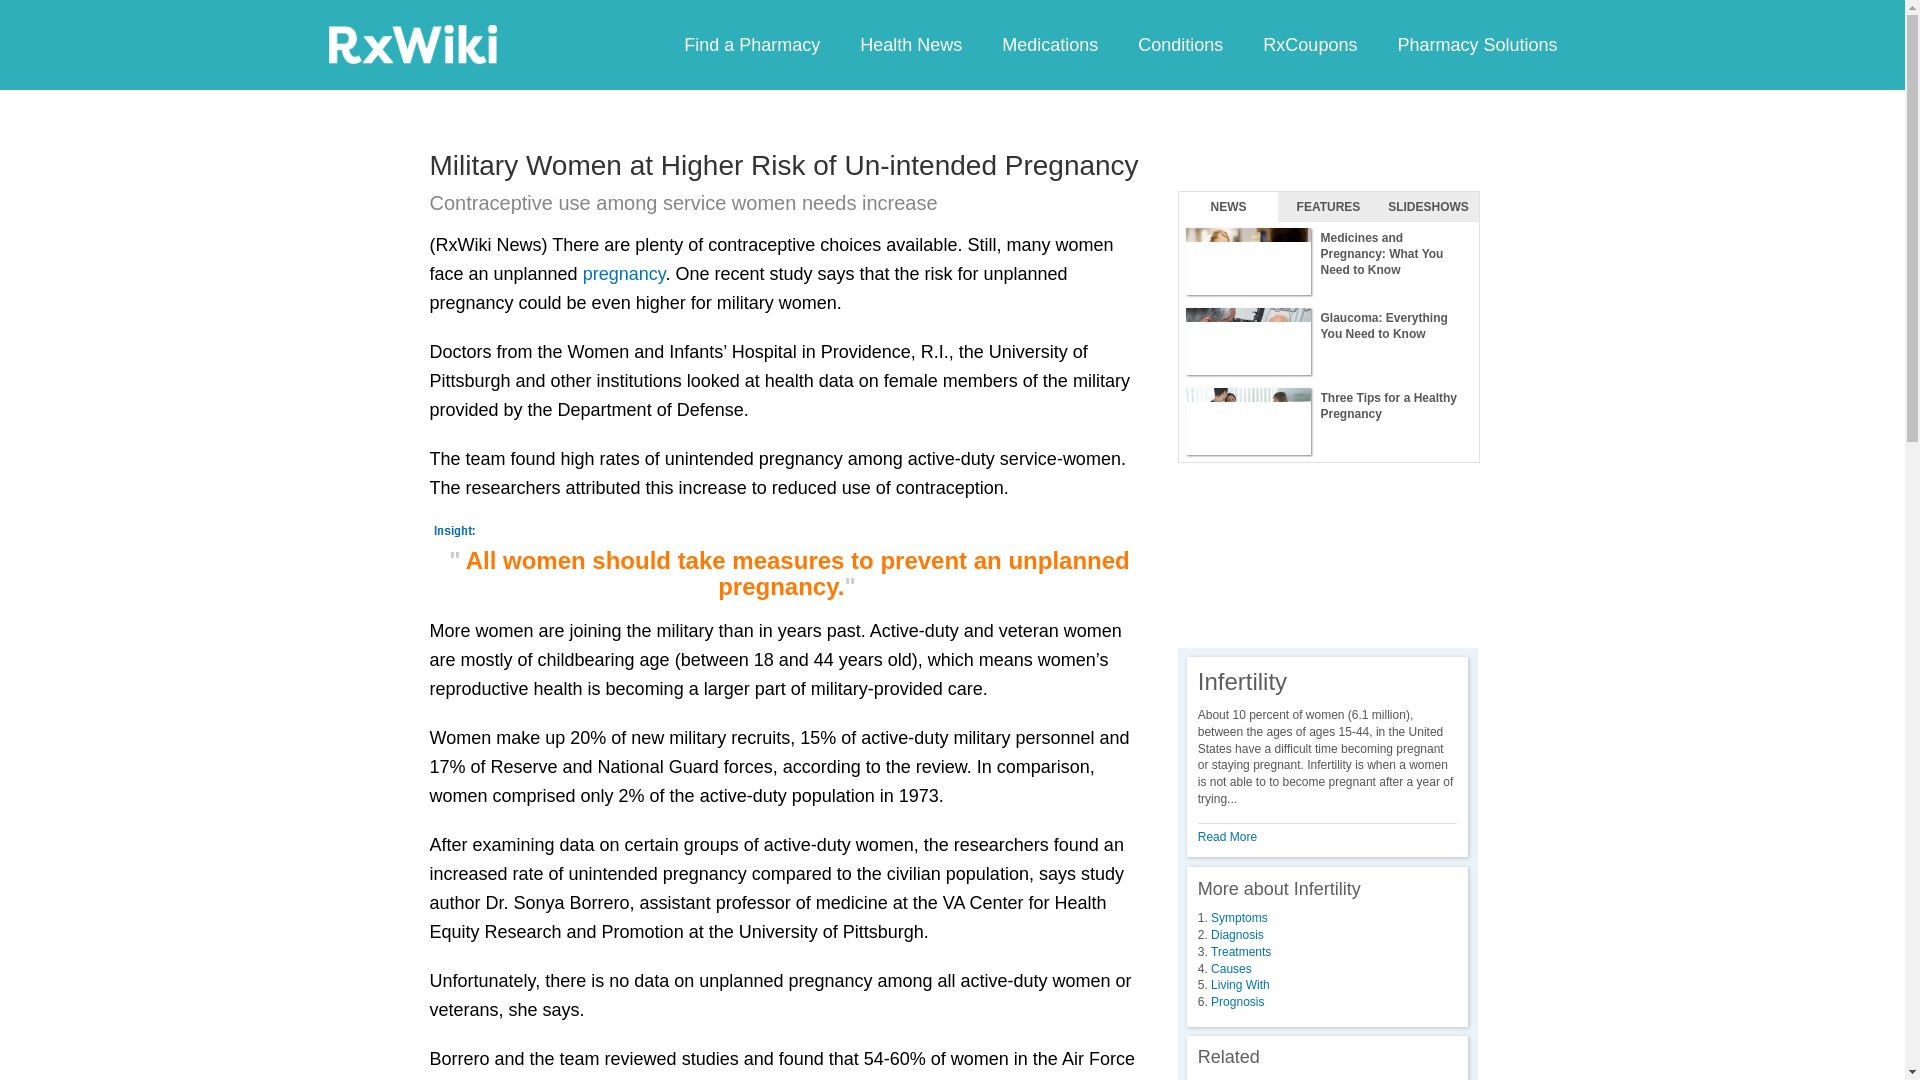  Describe the element at coordinates (1476, 44) in the screenshot. I see `Pharmacy Solutions` at that location.